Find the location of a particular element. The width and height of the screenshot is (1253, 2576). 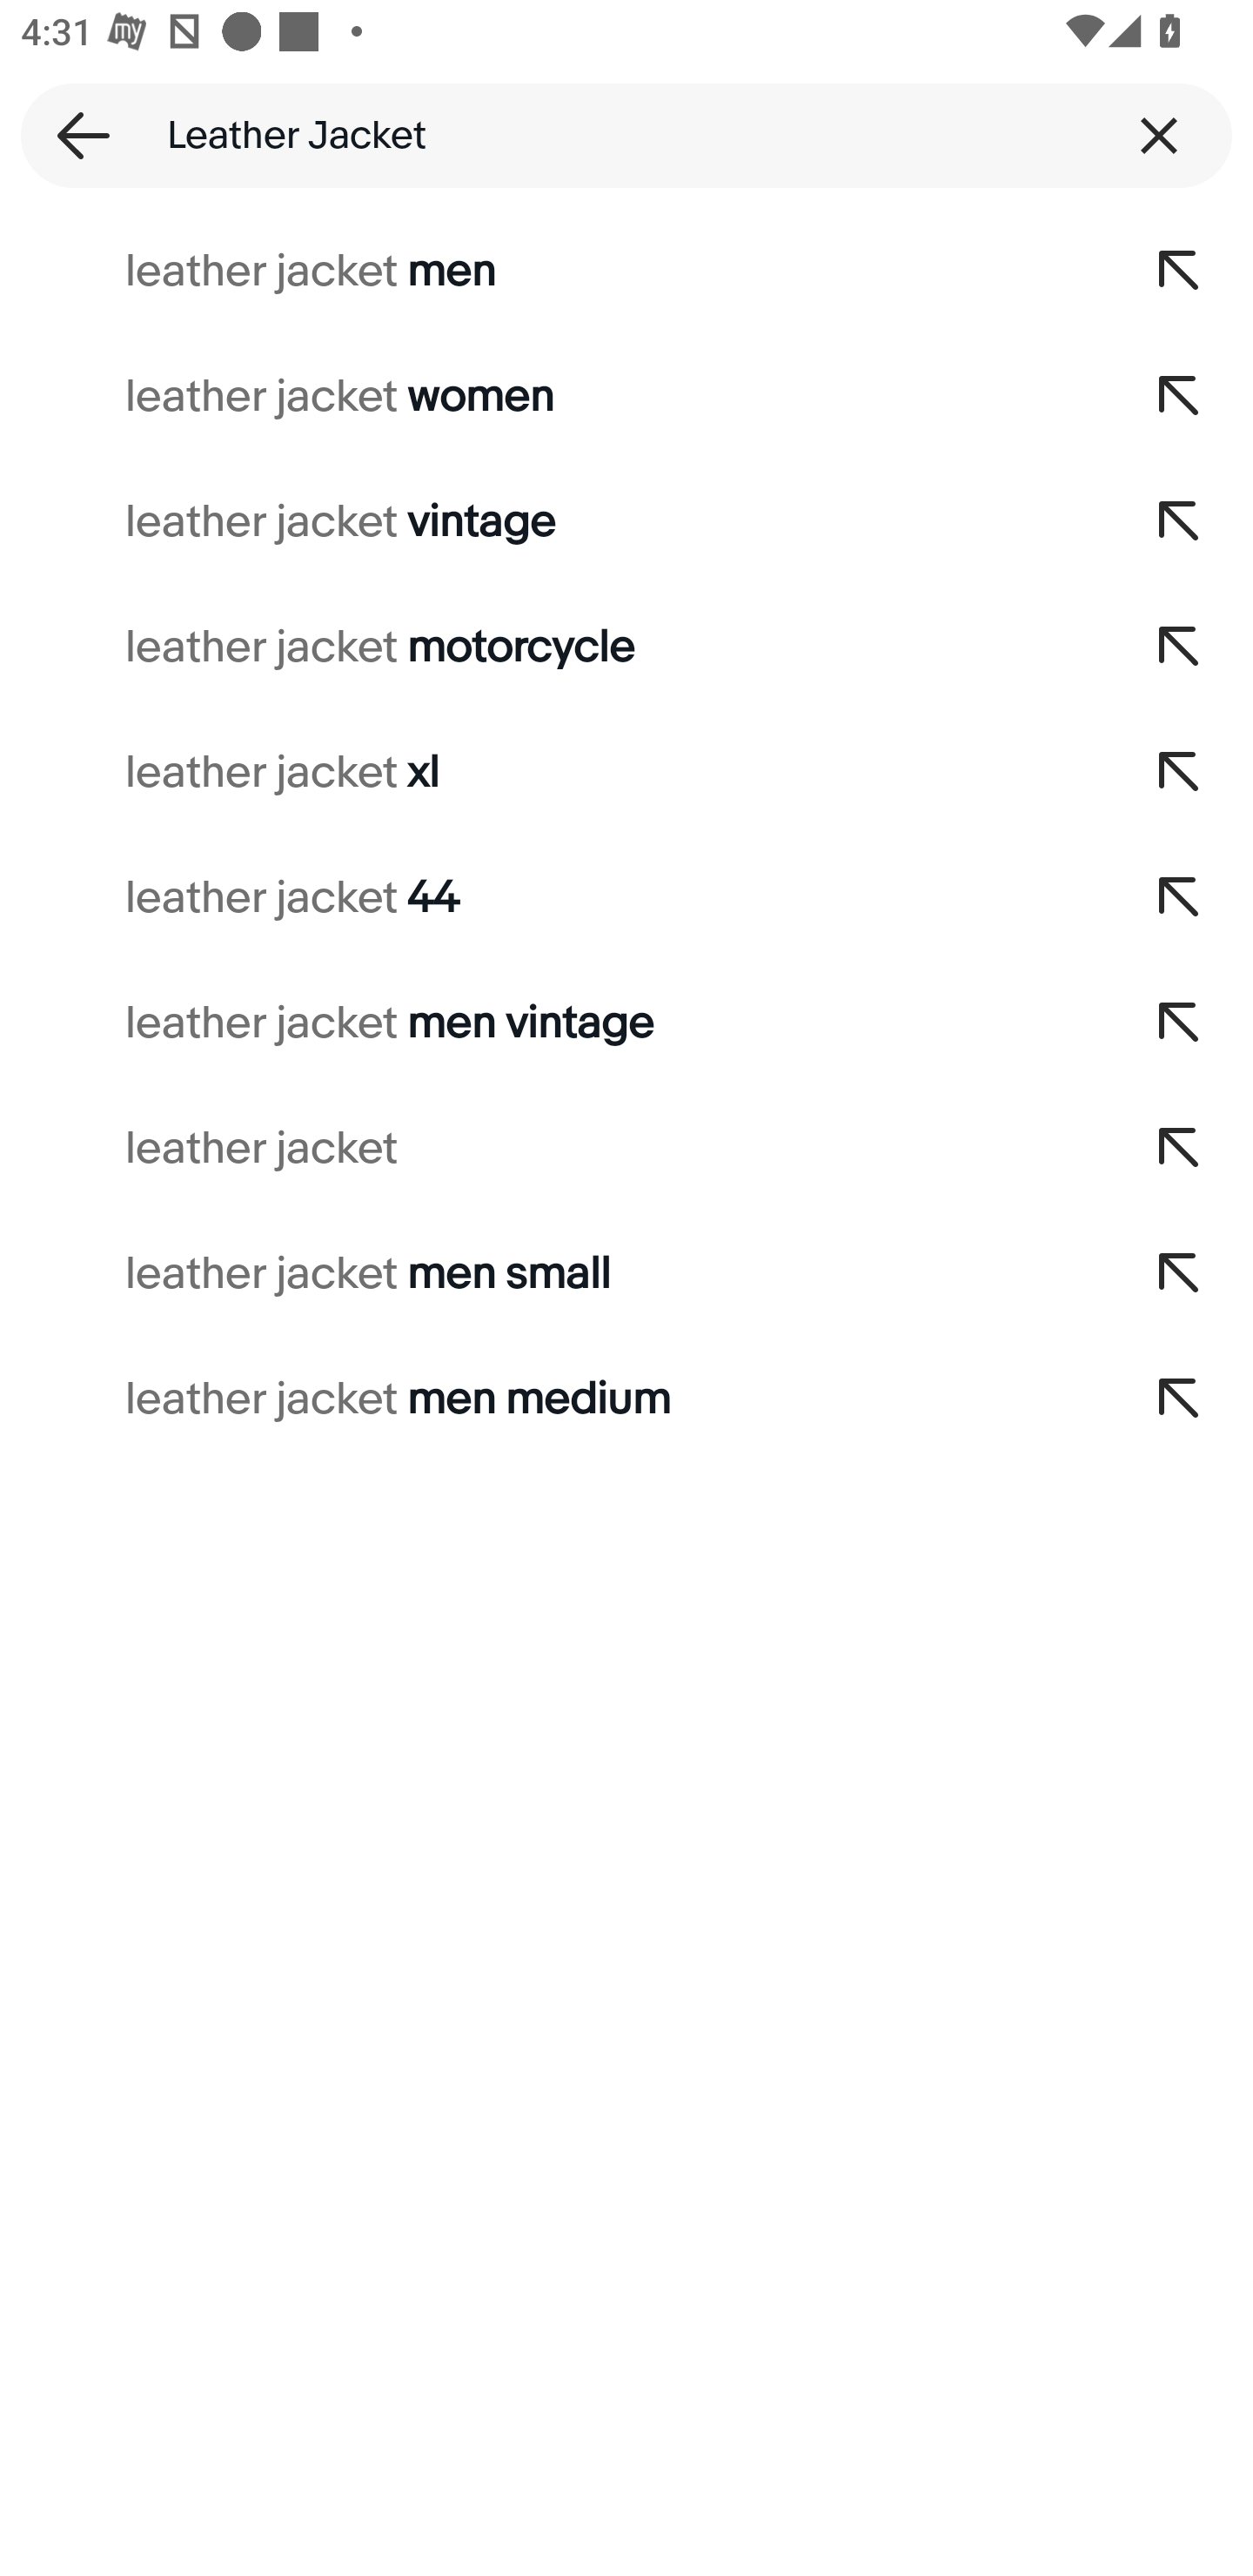

Add to search query,leather jacket men vintage is located at coordinates (1180, 1023).